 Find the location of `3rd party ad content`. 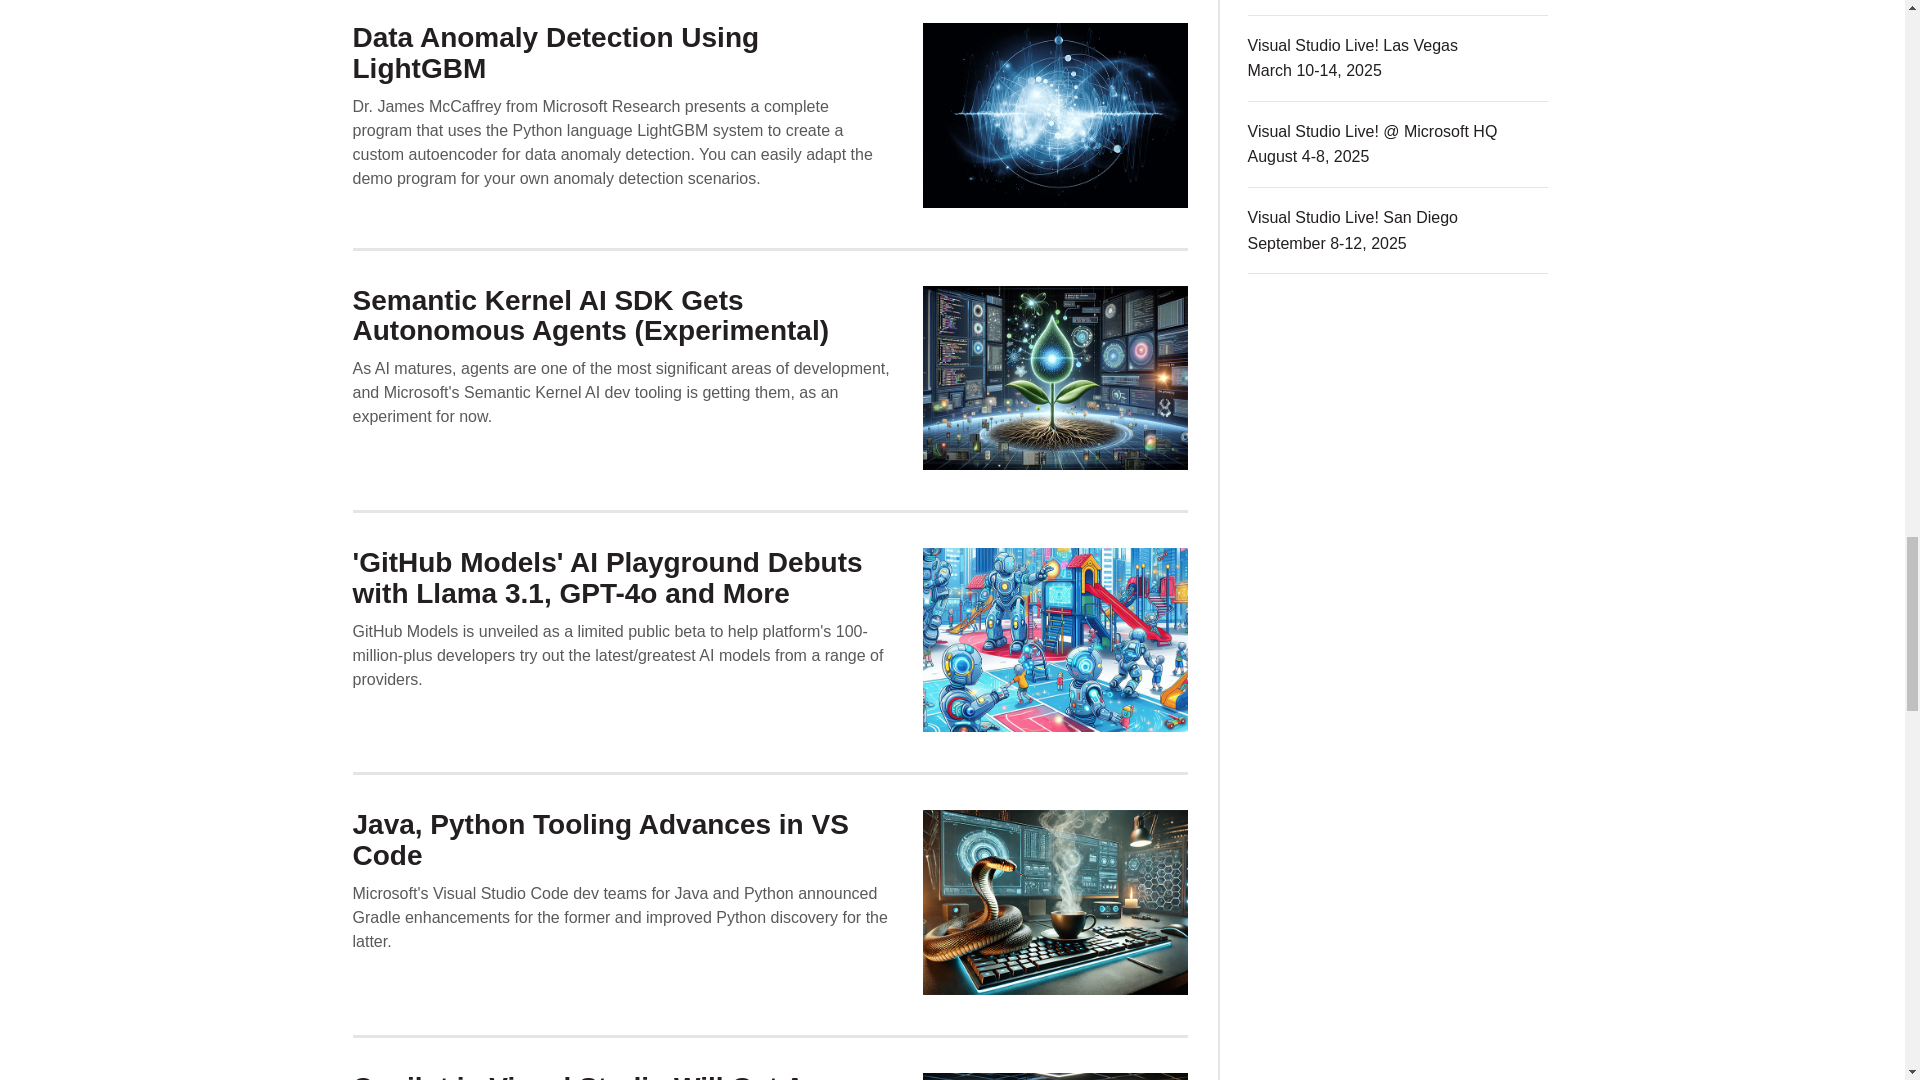

3rd party ad content is located at coordinates (1398, 748).